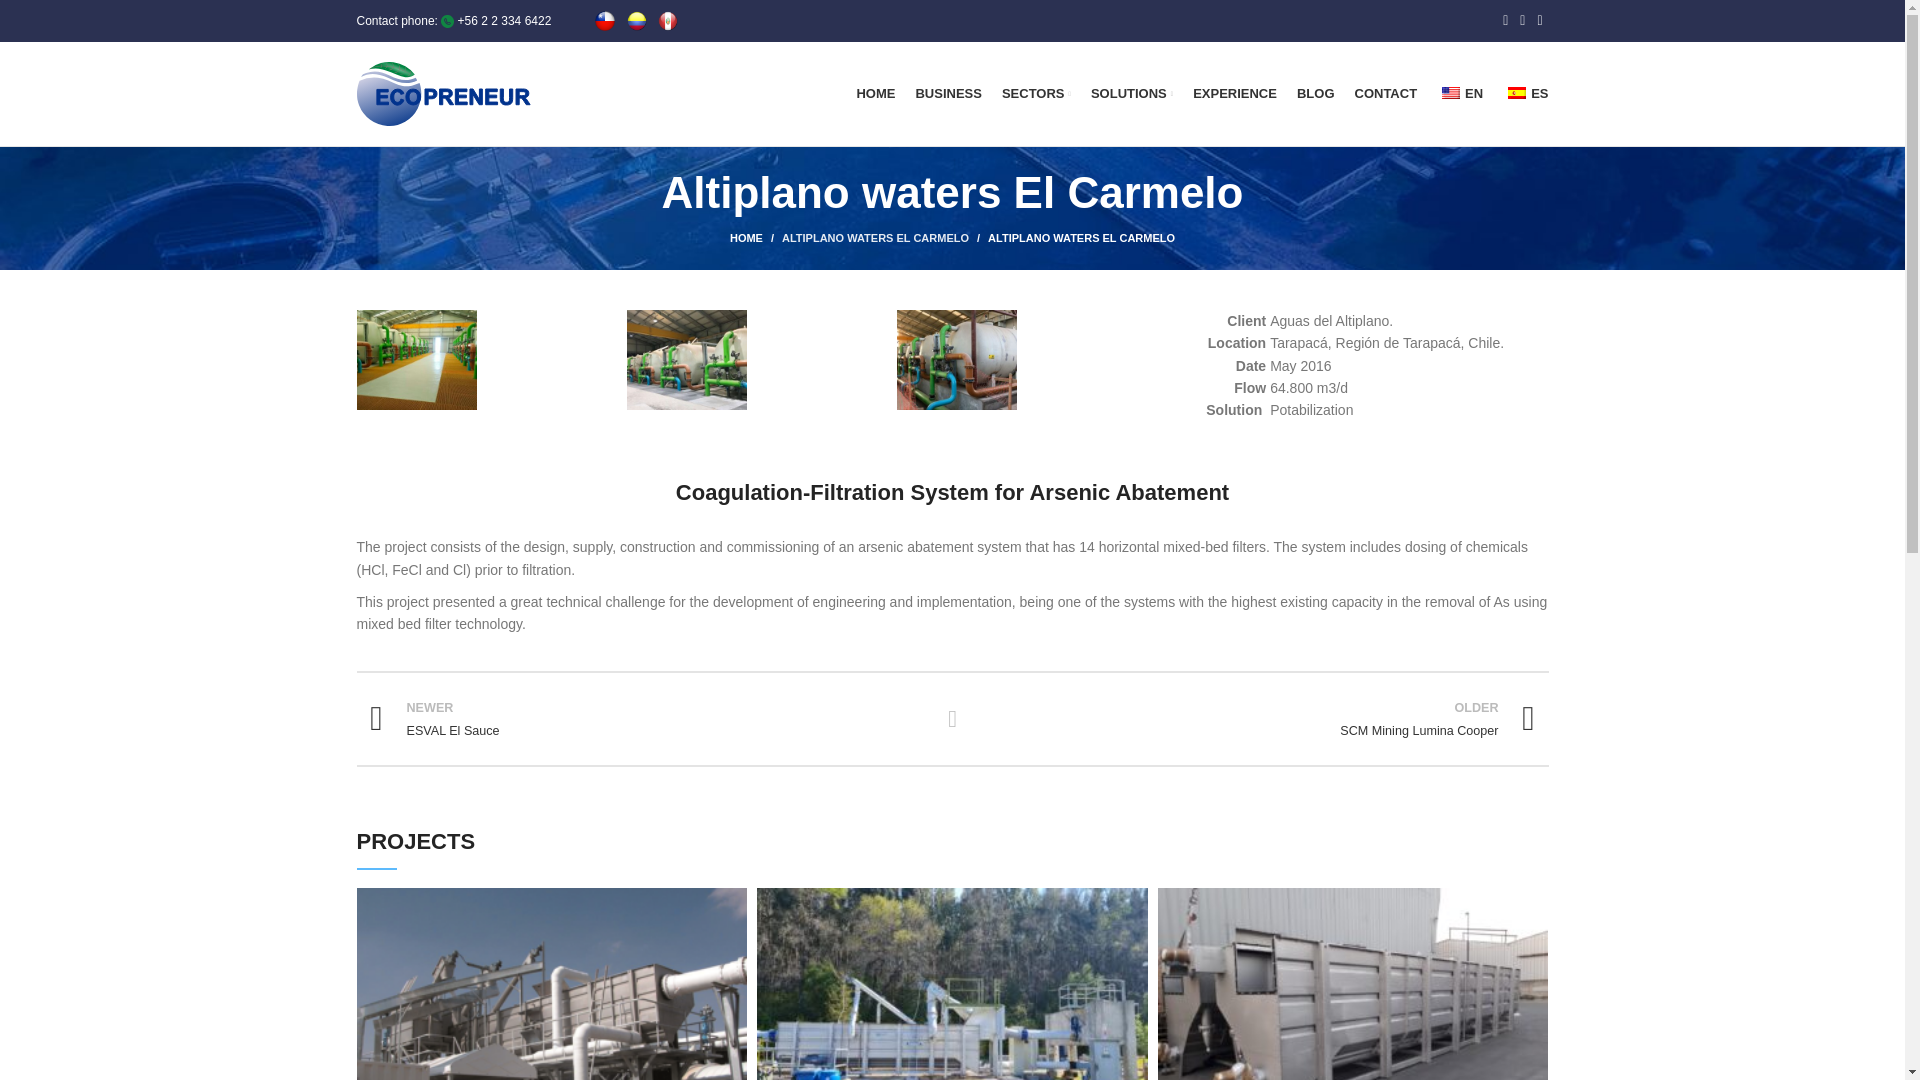 This screenshot has width=1920, height=1080. I want to click on HOME, so click(1460, 94).